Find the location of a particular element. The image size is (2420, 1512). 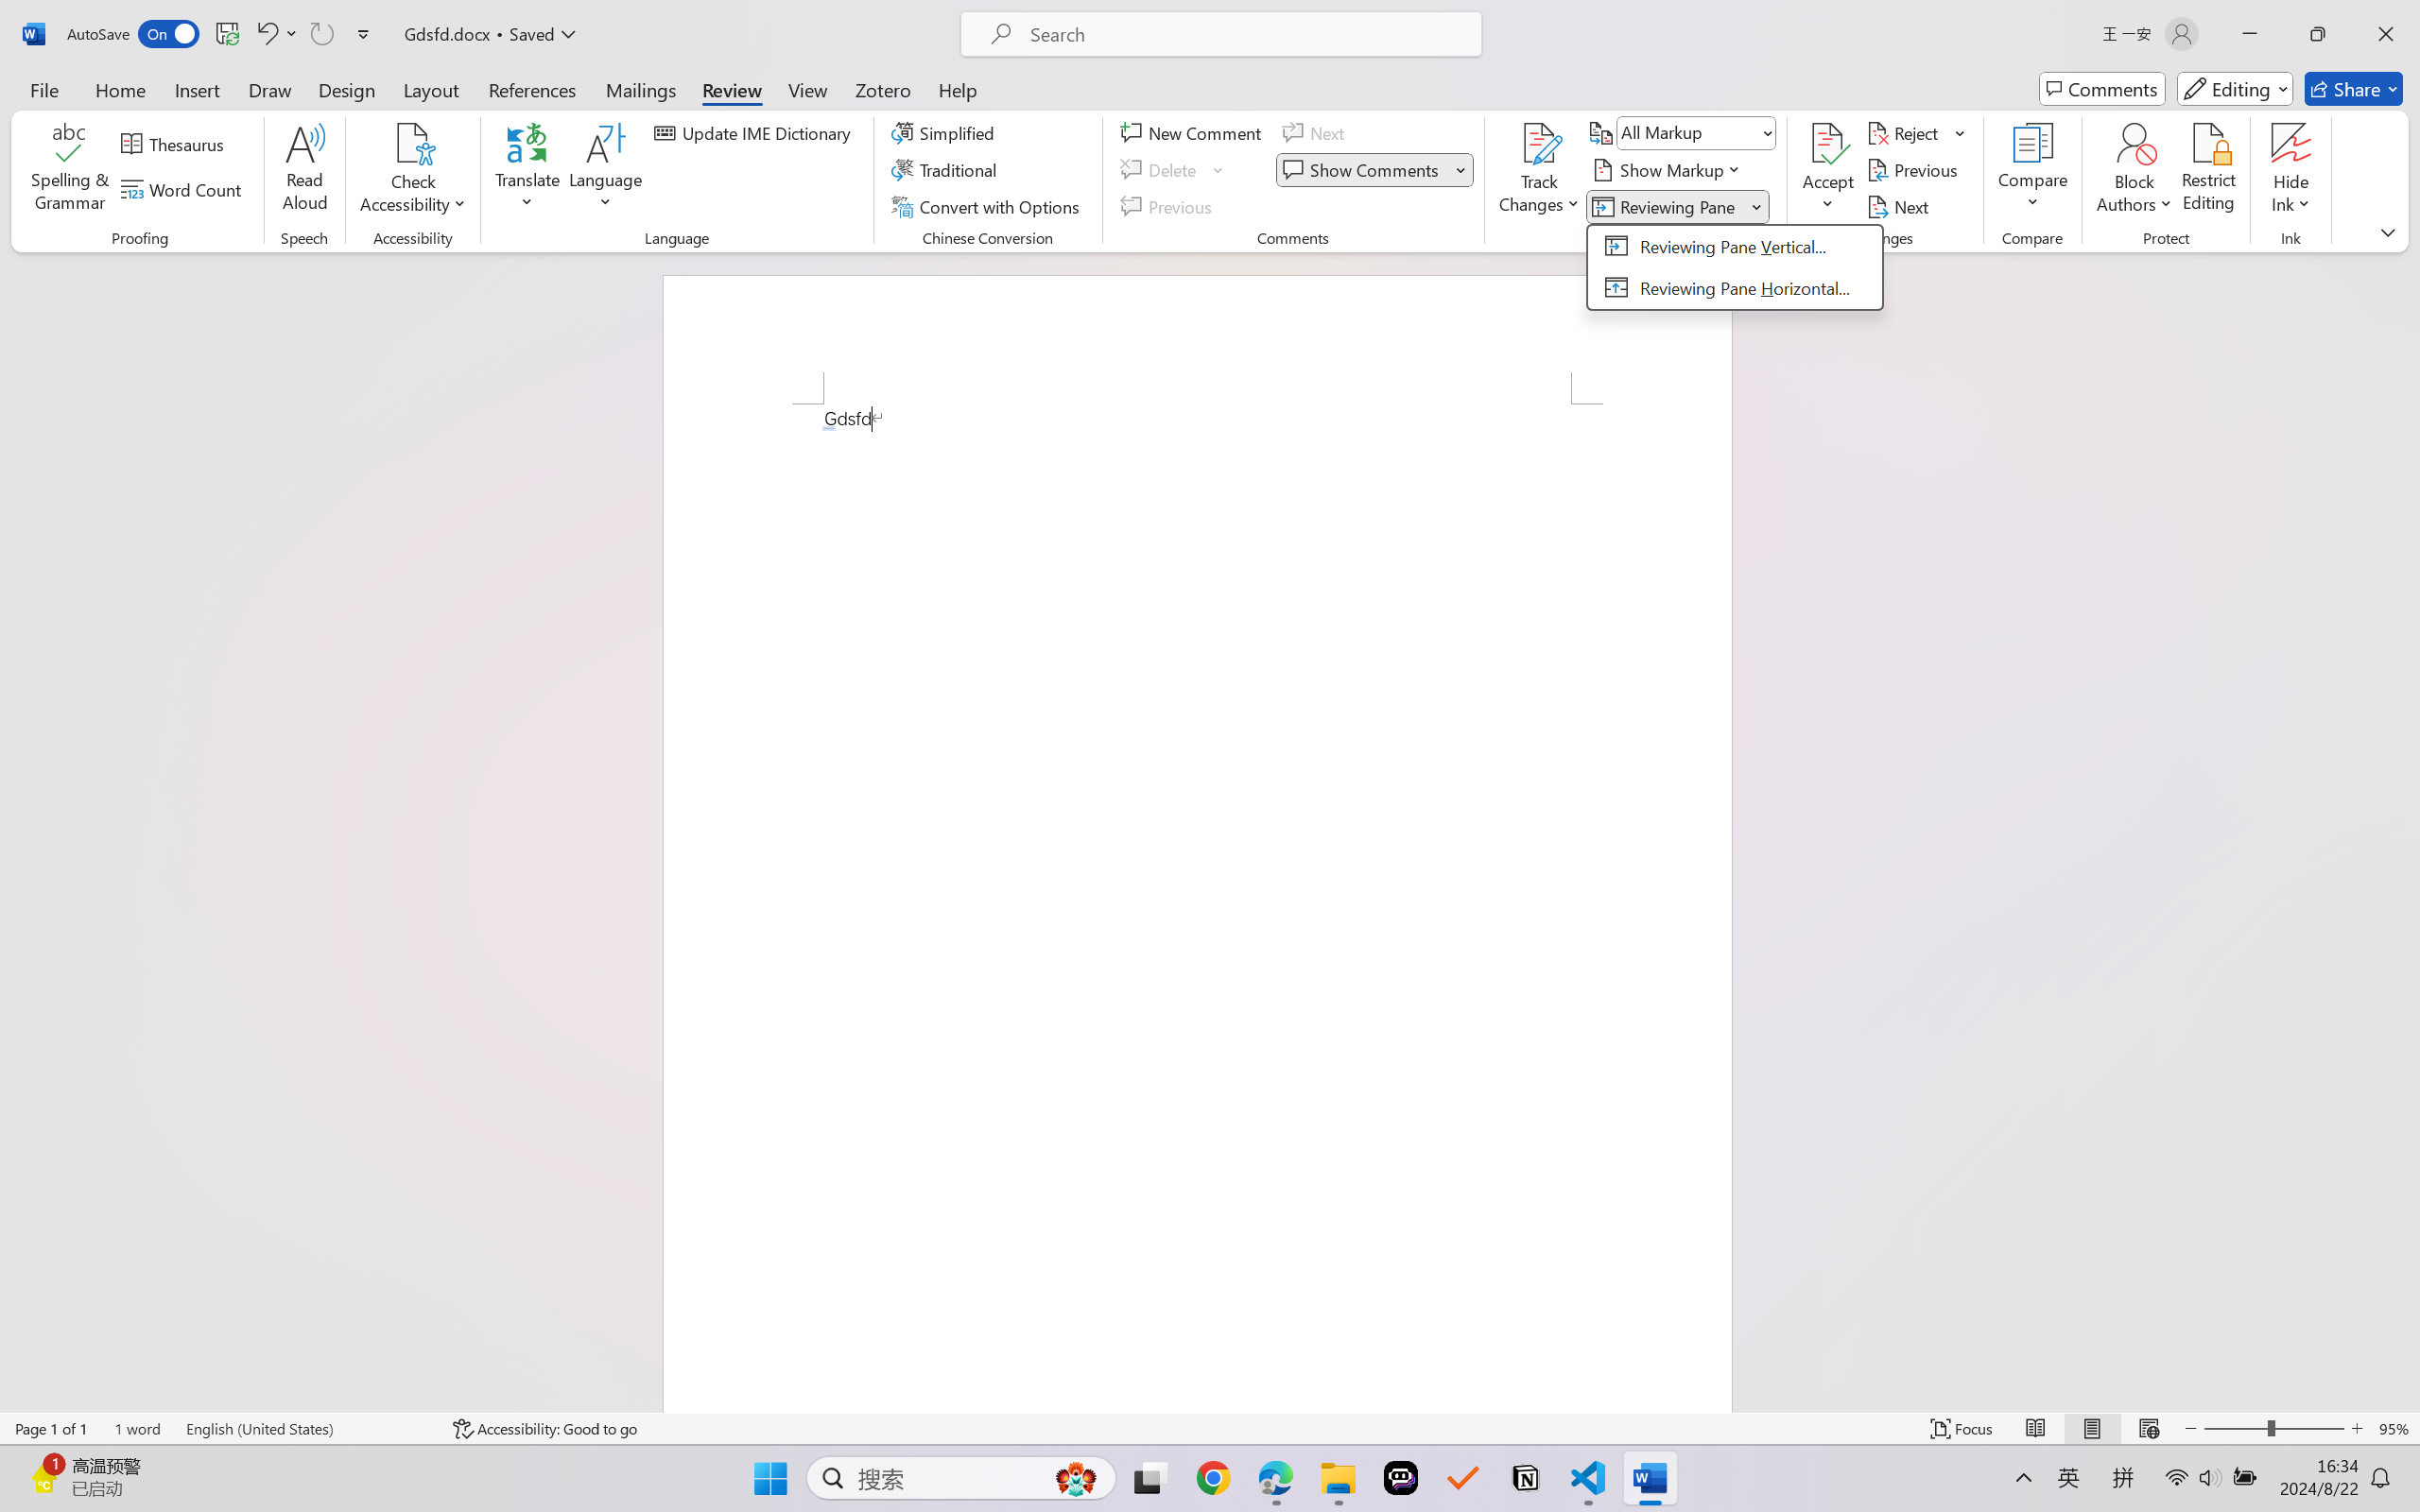

Simplified is located at coordinates (945, 132).